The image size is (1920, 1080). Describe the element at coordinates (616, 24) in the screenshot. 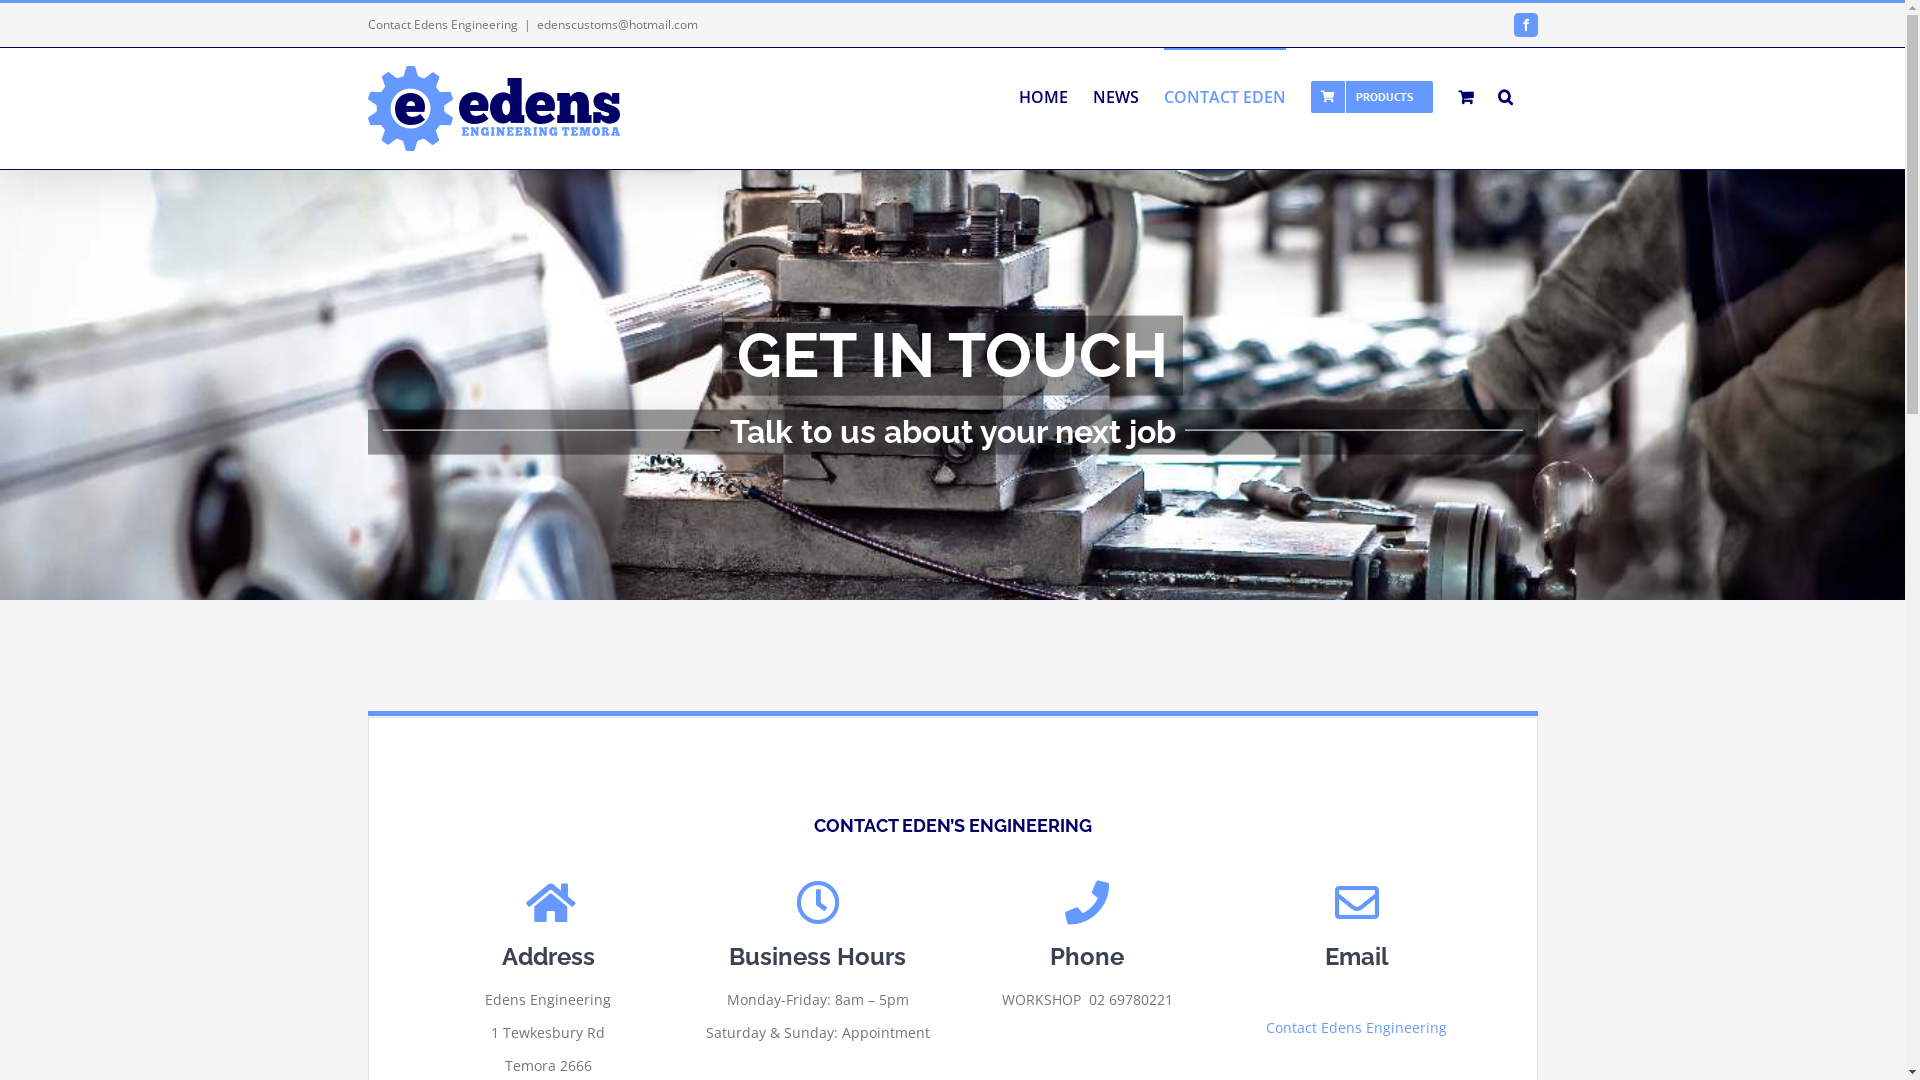

I see `edenscustoms@hotmail.com` at that location.